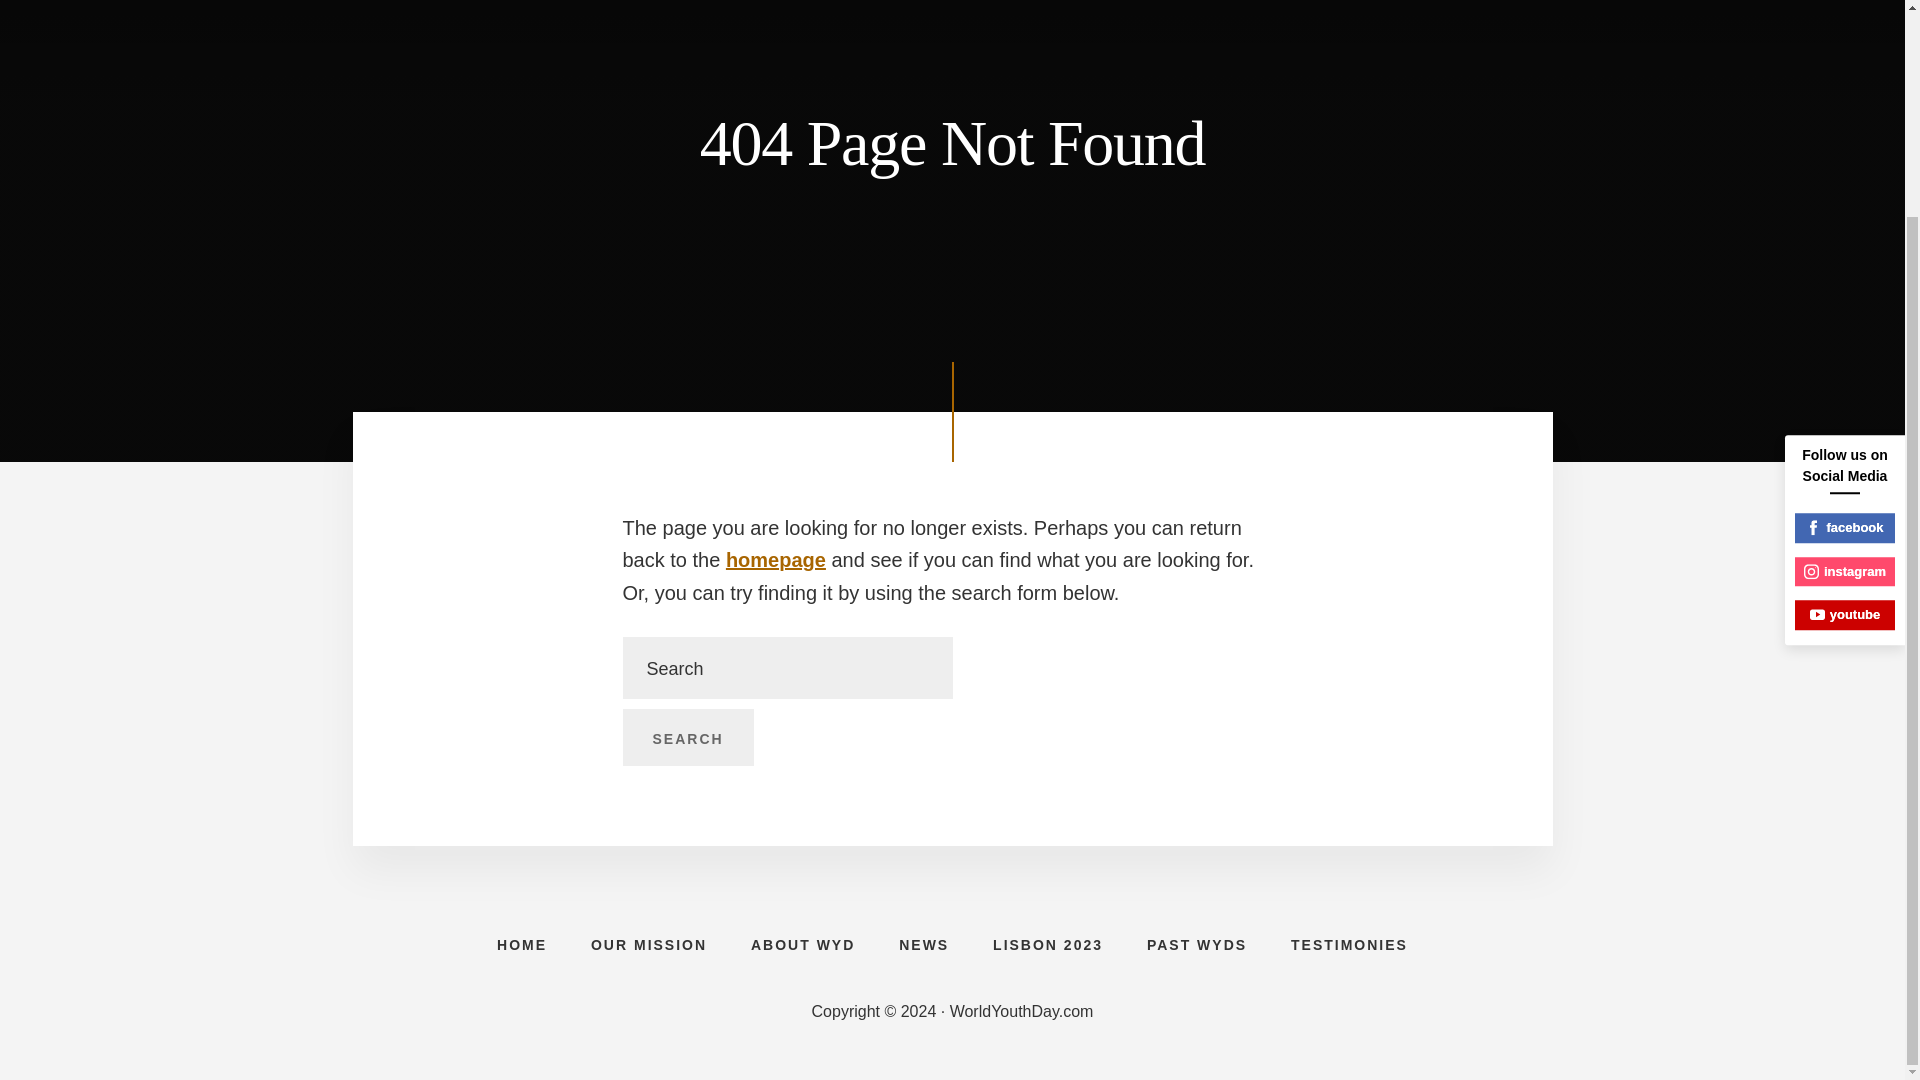 The height and width of the screenshot is (1080, 1920). Describe the element at coordinates (521, 944) in the screenshot. I see `HOME` at that location.